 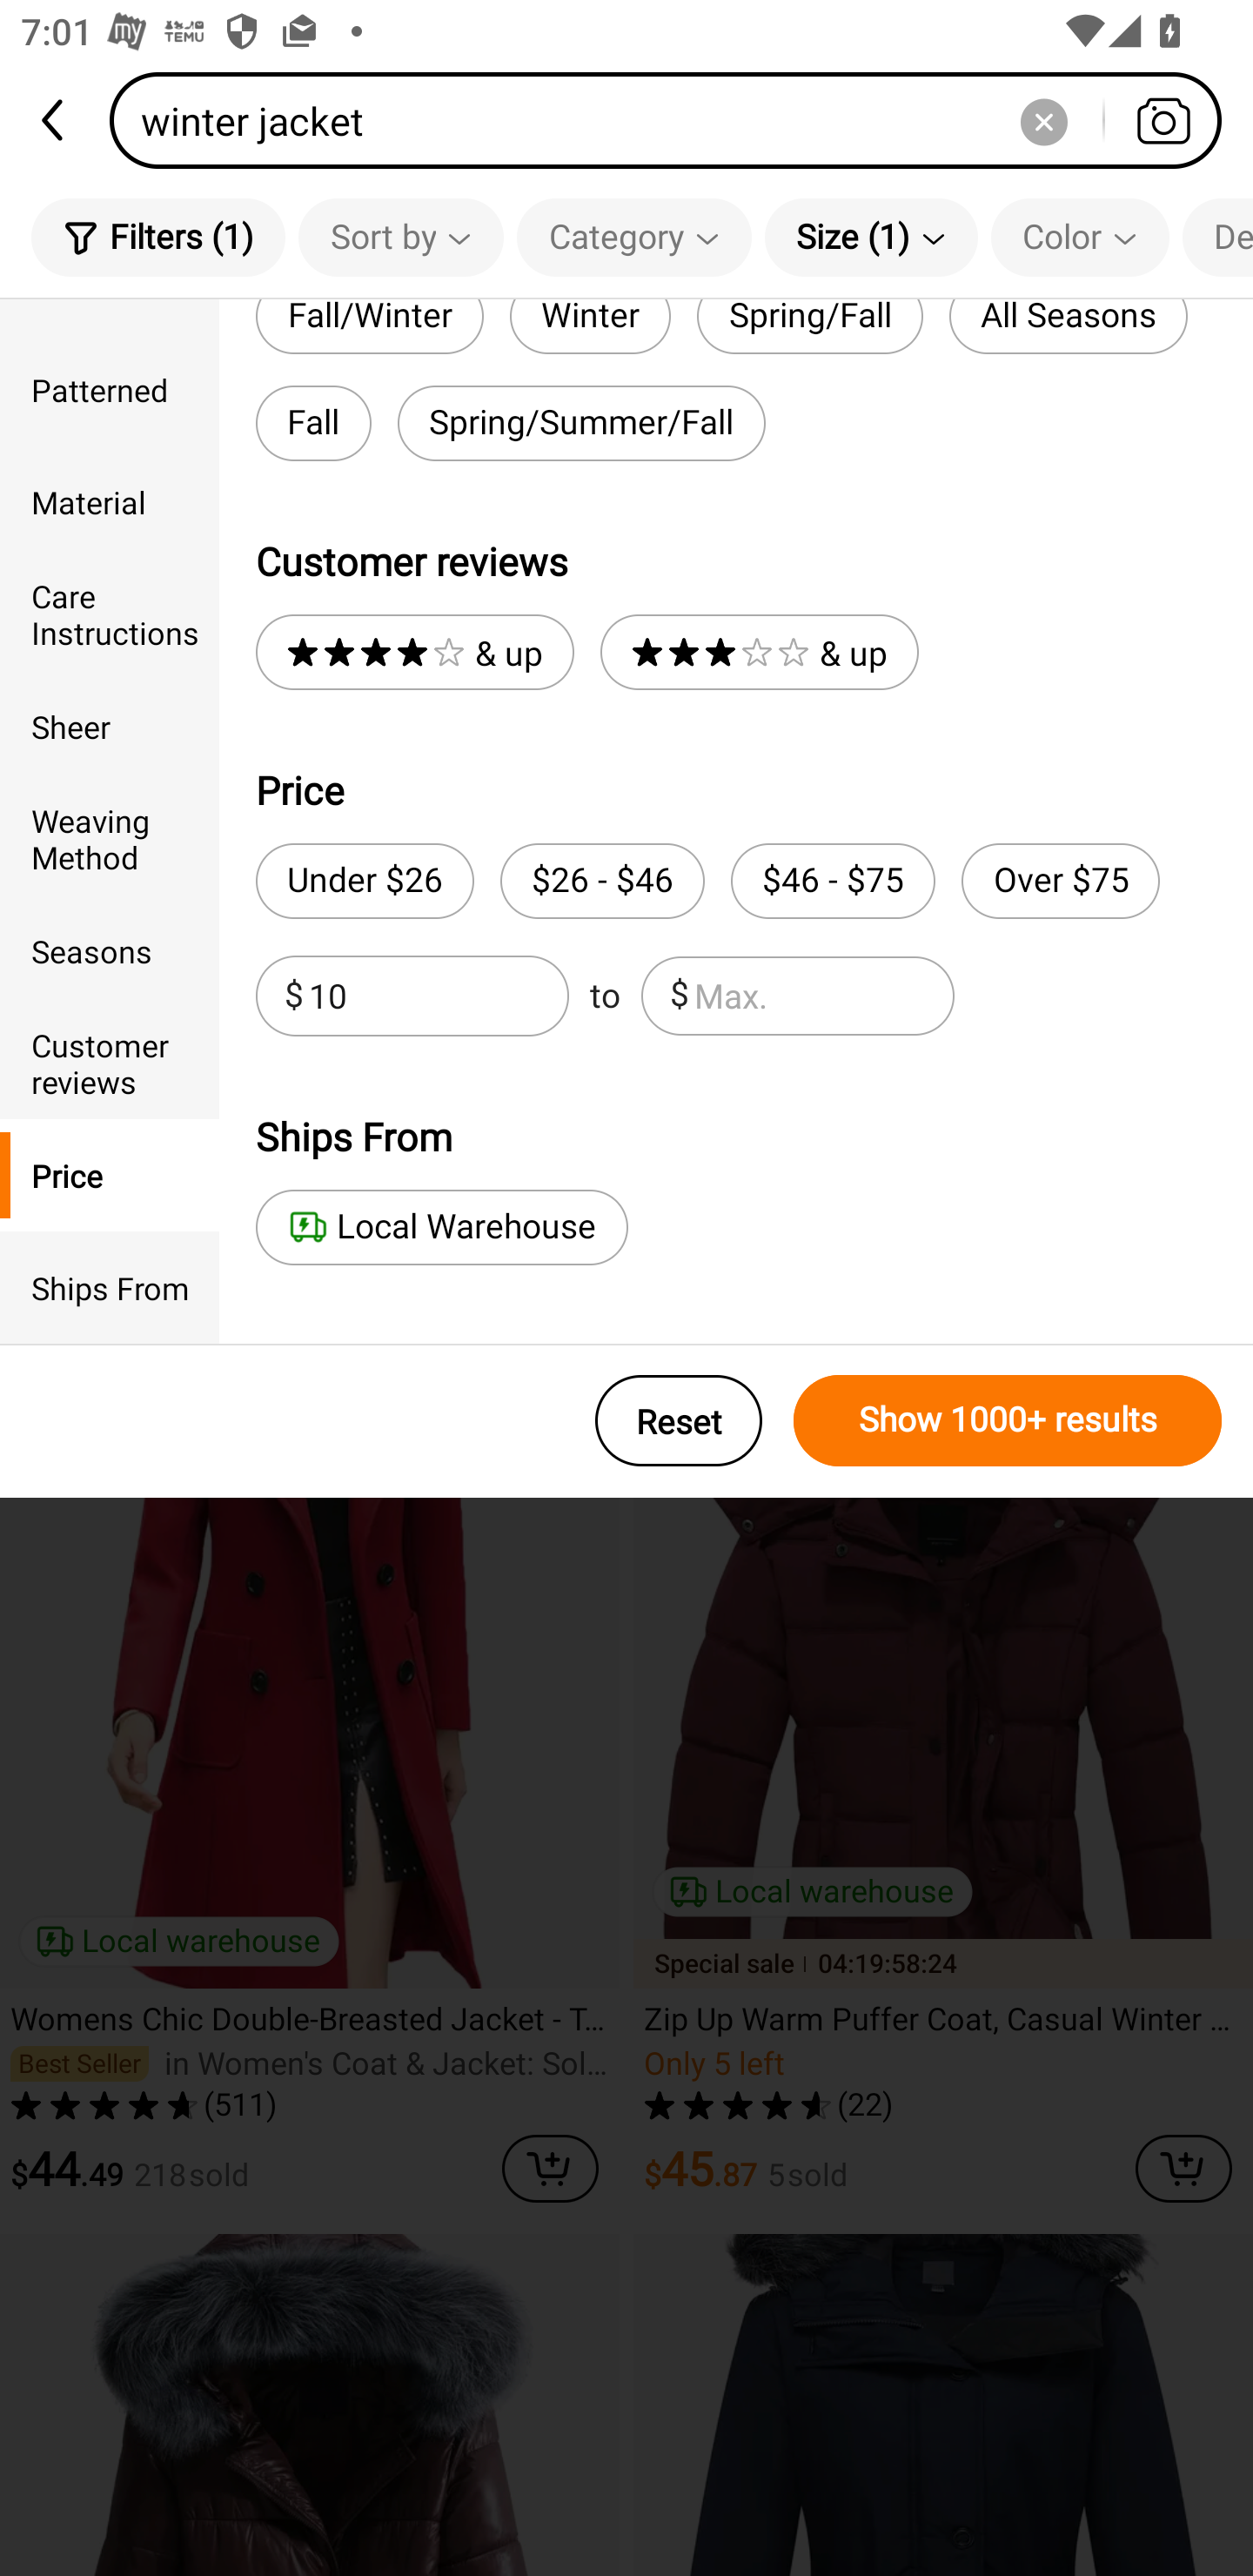 I want to click on Show 1000+ results, so click(x=1008, y=1420).